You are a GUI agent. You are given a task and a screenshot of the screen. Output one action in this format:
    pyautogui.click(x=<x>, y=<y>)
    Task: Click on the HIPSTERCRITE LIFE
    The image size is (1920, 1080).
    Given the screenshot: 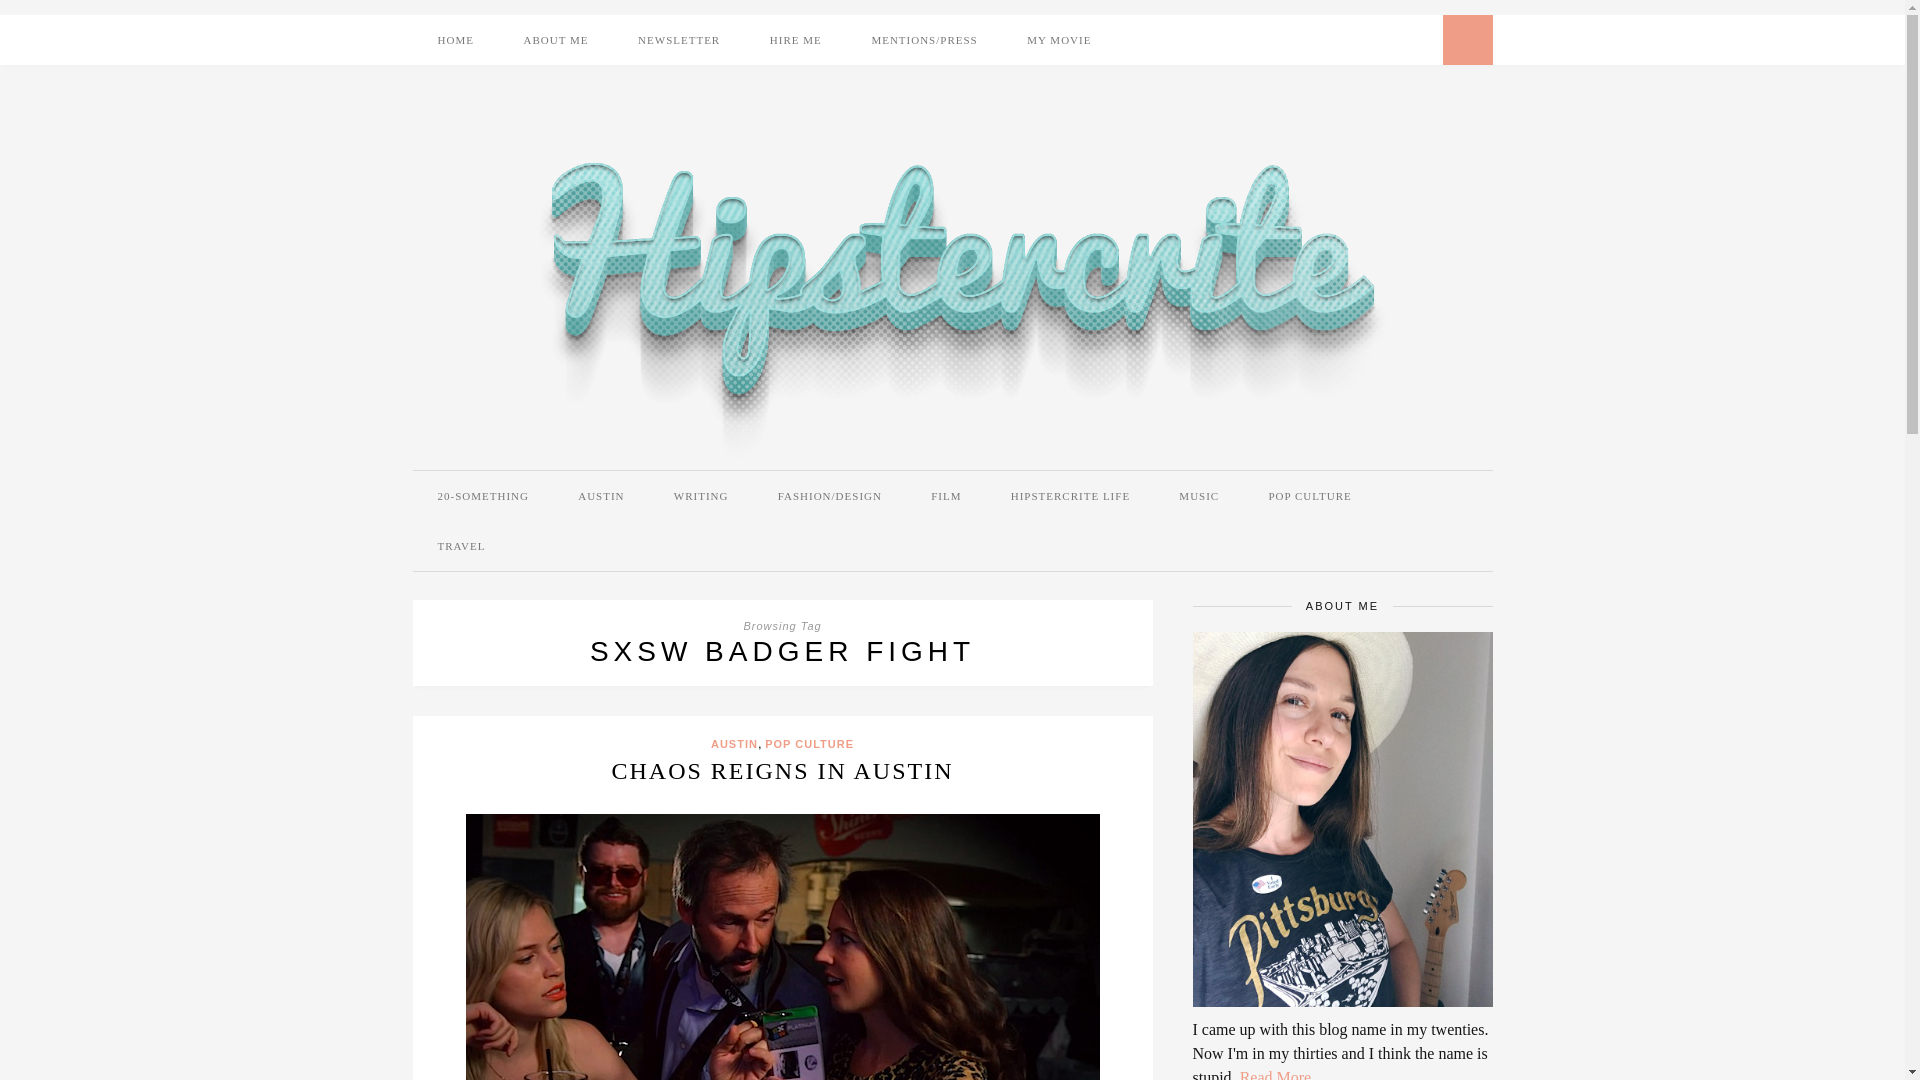 What is the action you would take?
    pyautogui.click(x=1070, y=495)
    